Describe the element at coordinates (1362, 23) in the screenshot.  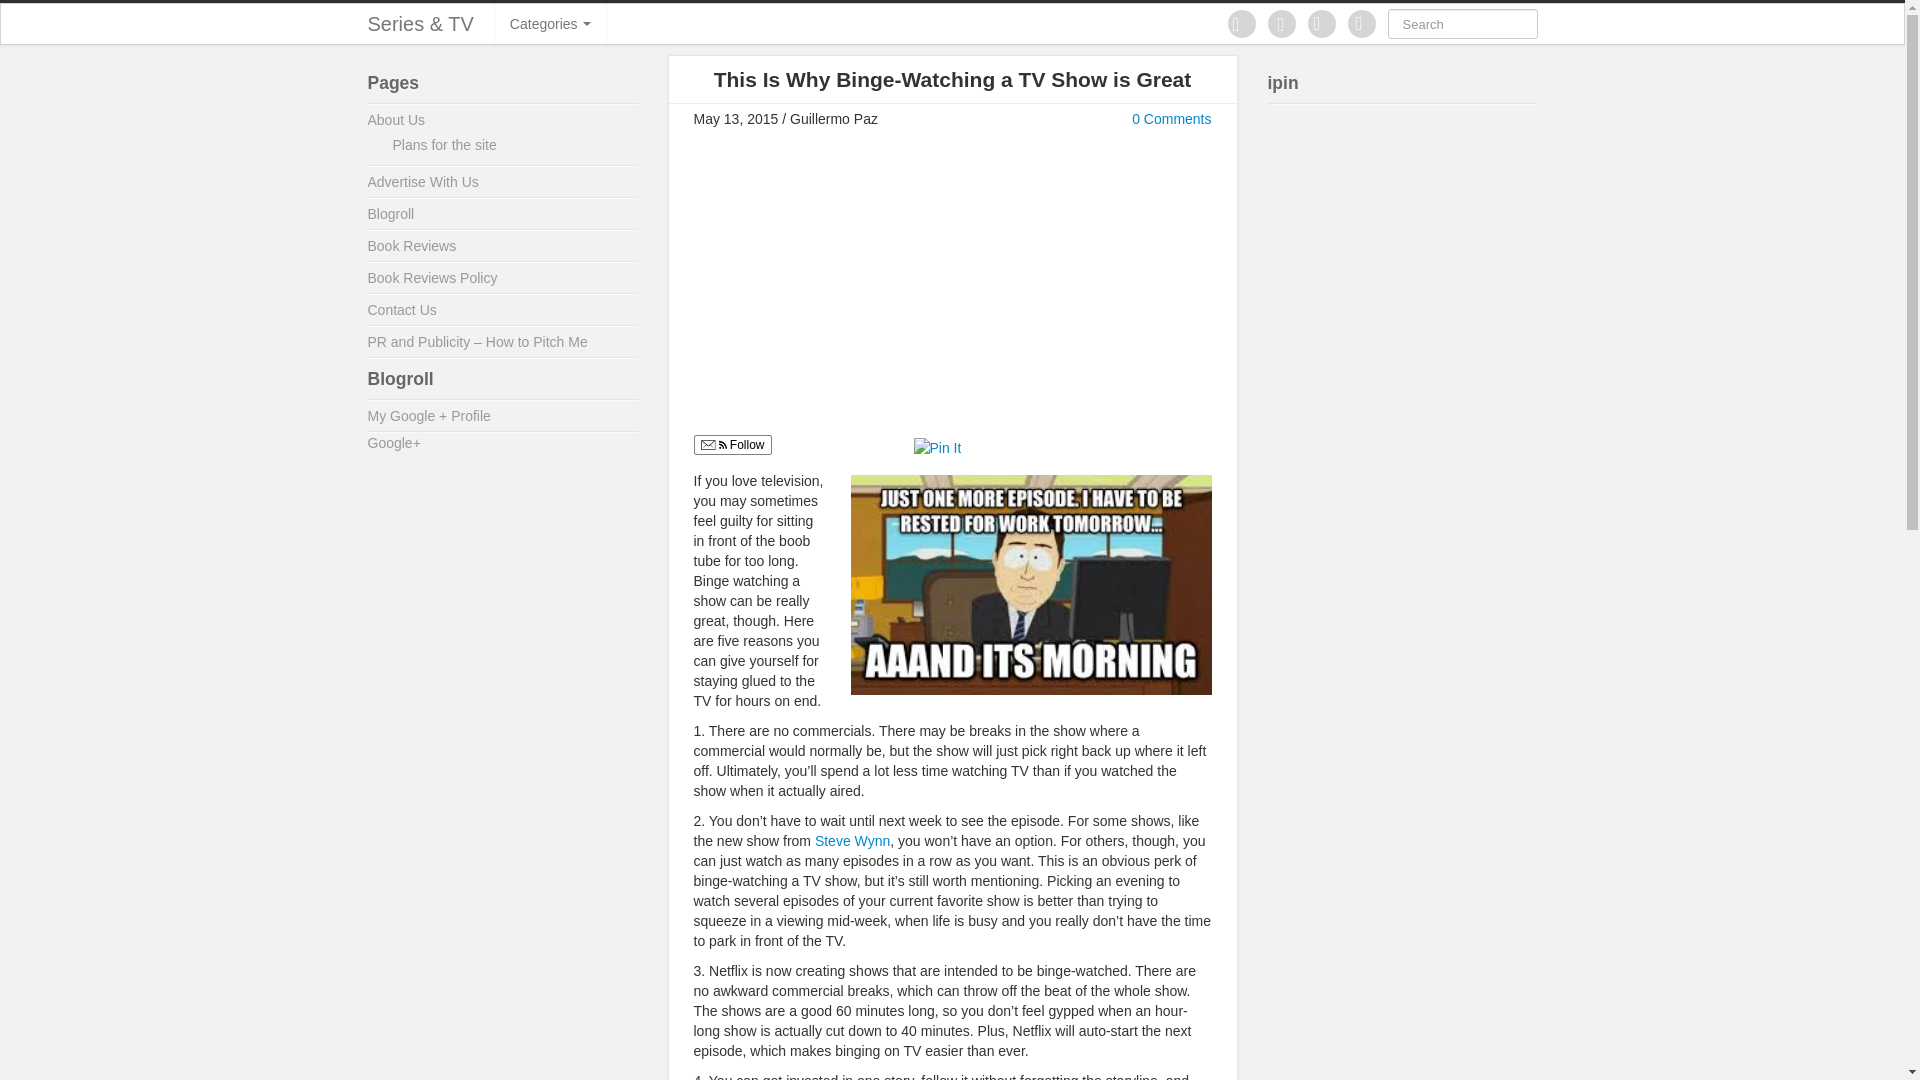
I see `Subscribe to our RSS Feed` at that location.